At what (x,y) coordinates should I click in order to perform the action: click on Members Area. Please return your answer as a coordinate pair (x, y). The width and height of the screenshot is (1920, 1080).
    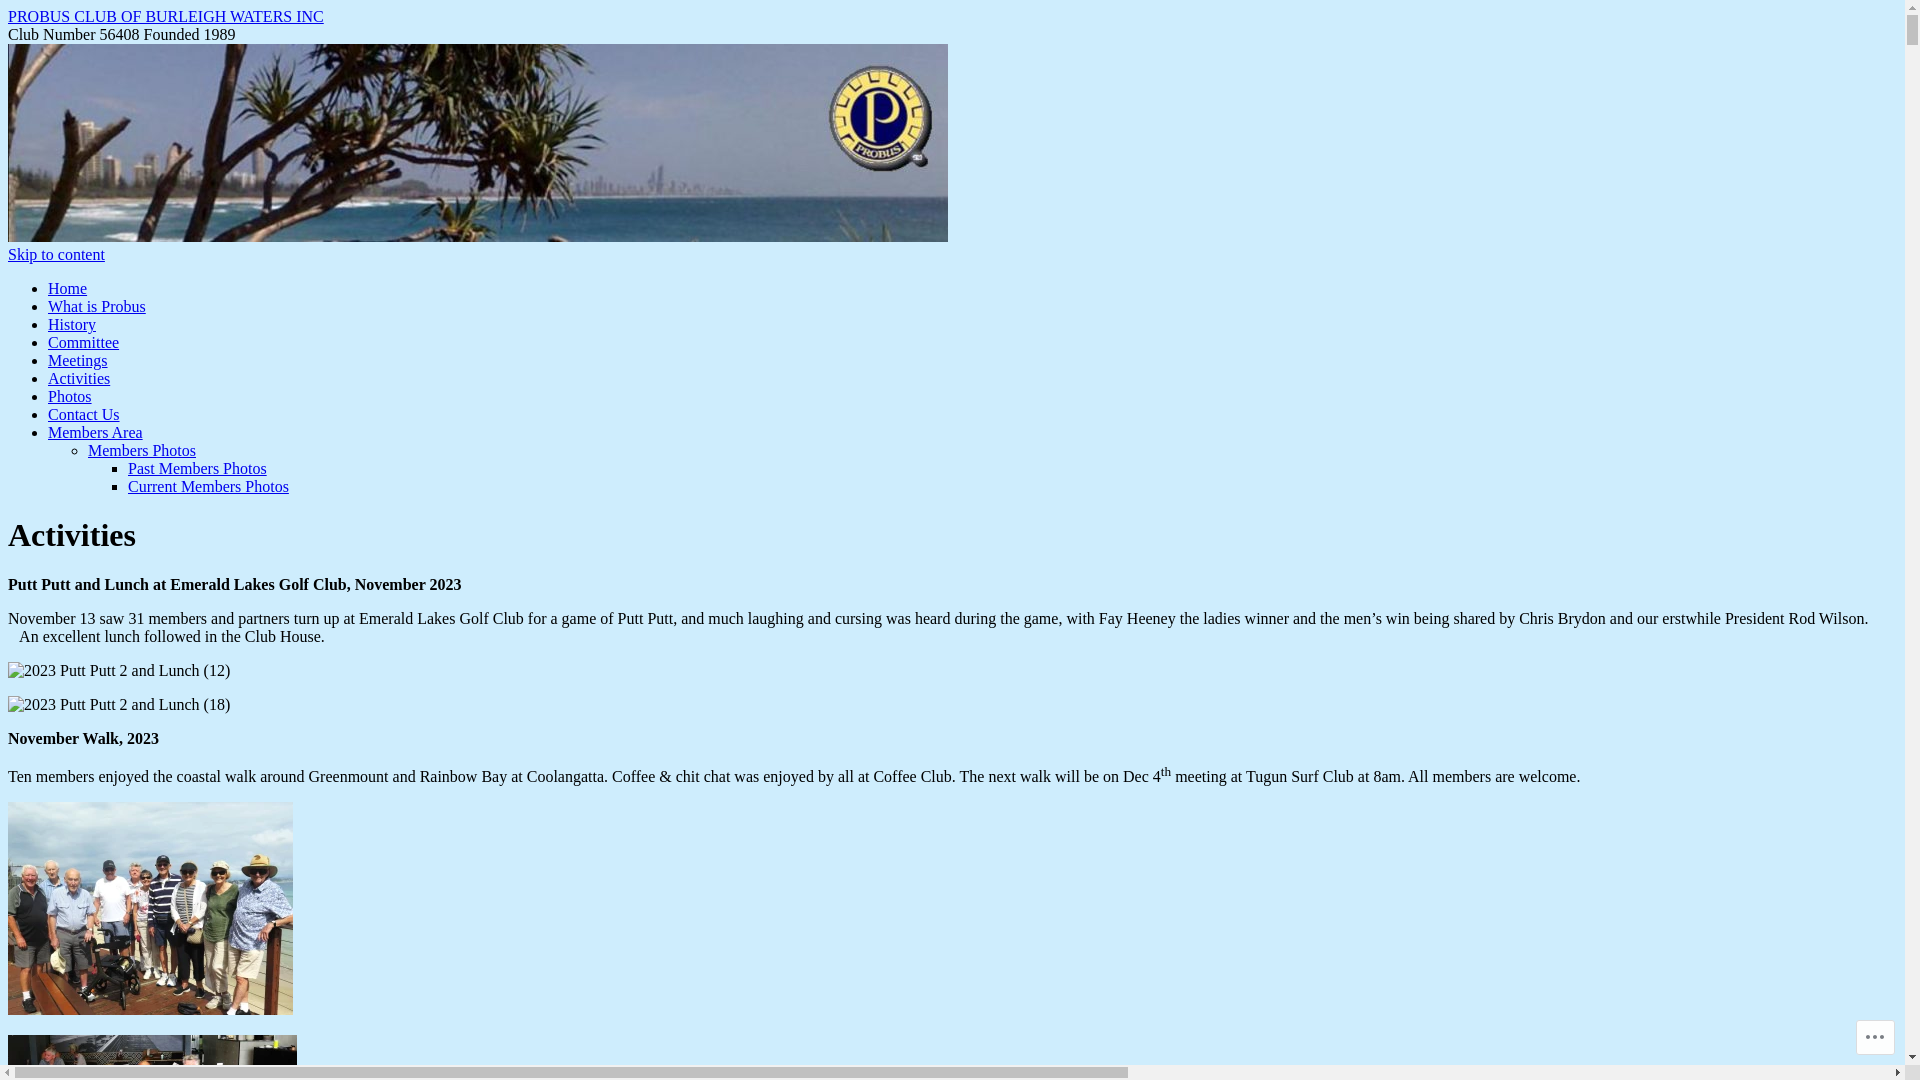
    Looking at the image, I should click on (96, 432).